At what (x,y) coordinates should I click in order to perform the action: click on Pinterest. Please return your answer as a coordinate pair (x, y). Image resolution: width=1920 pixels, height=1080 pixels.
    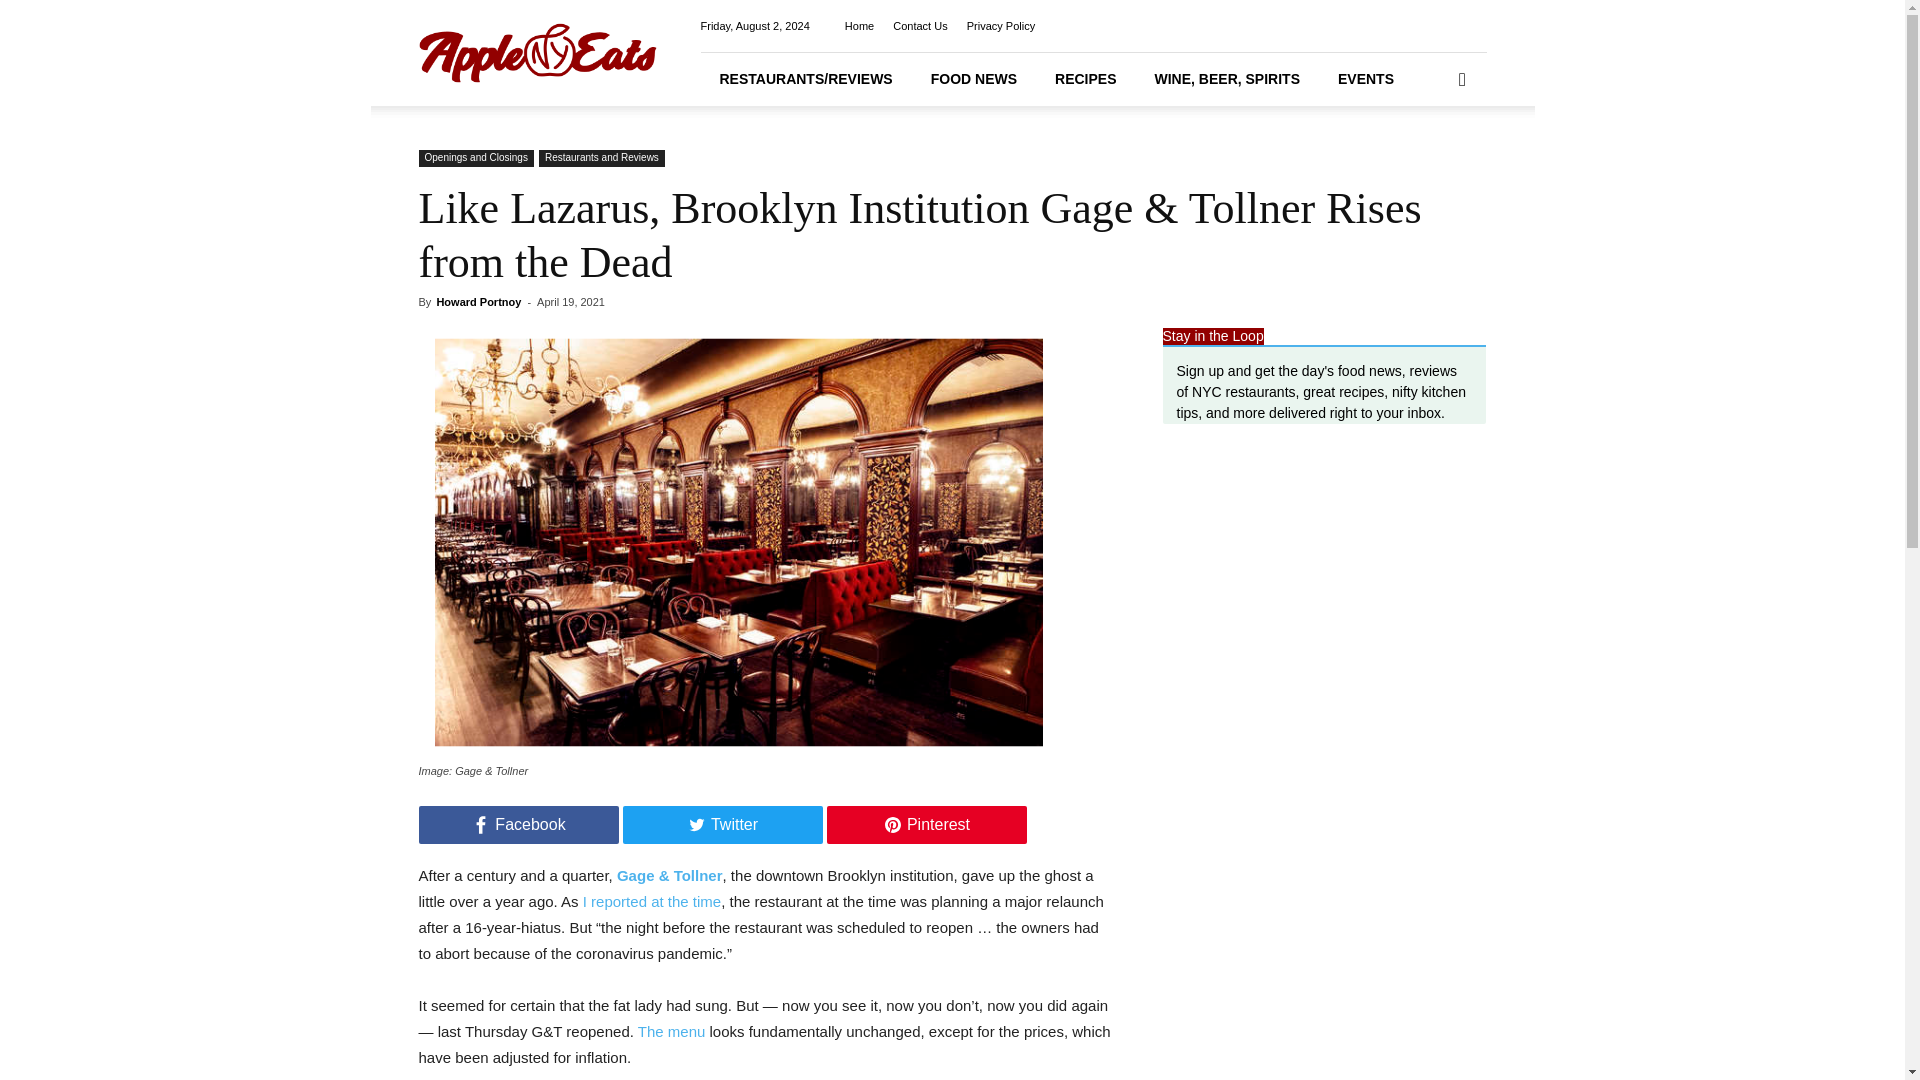
    Looking at the image, I should click on (925, 824).